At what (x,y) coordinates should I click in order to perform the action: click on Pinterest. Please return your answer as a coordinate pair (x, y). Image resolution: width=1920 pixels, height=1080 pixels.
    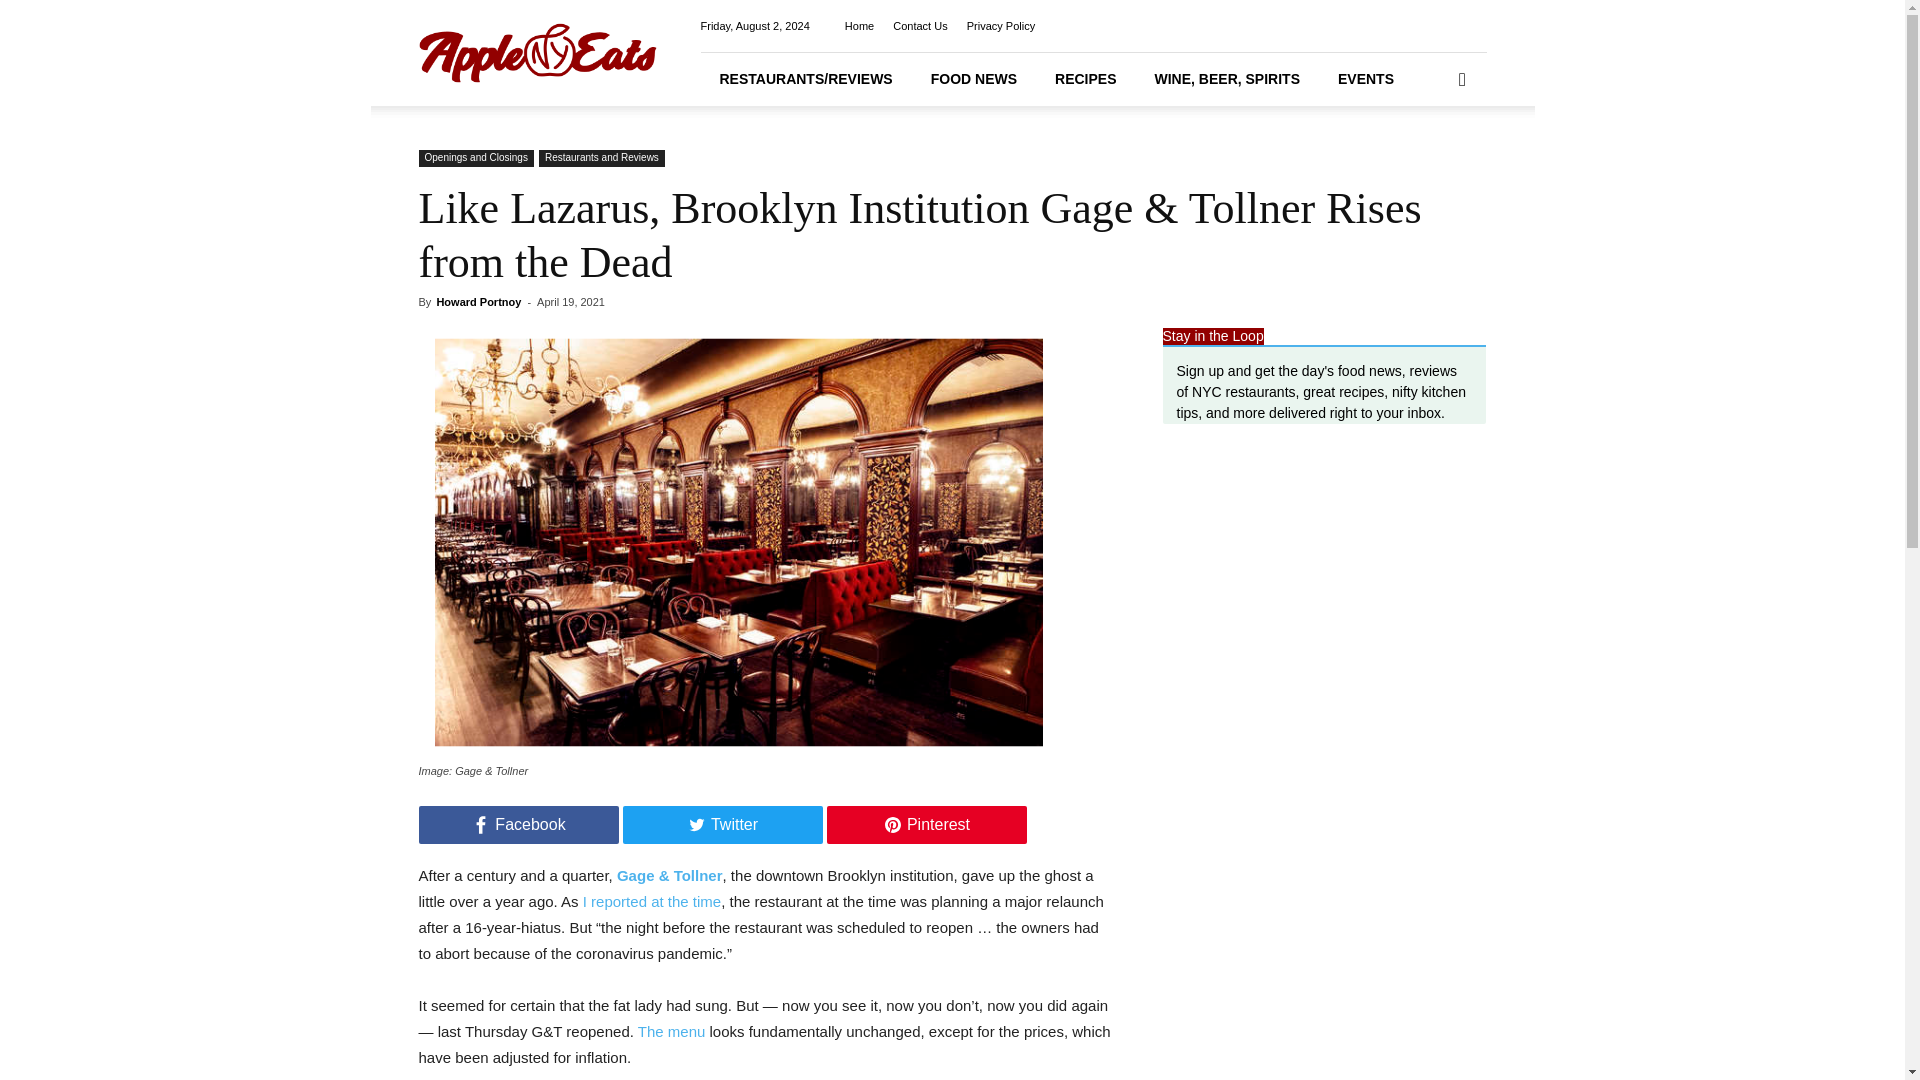
    Looking at the image, I should click on (925, 824).